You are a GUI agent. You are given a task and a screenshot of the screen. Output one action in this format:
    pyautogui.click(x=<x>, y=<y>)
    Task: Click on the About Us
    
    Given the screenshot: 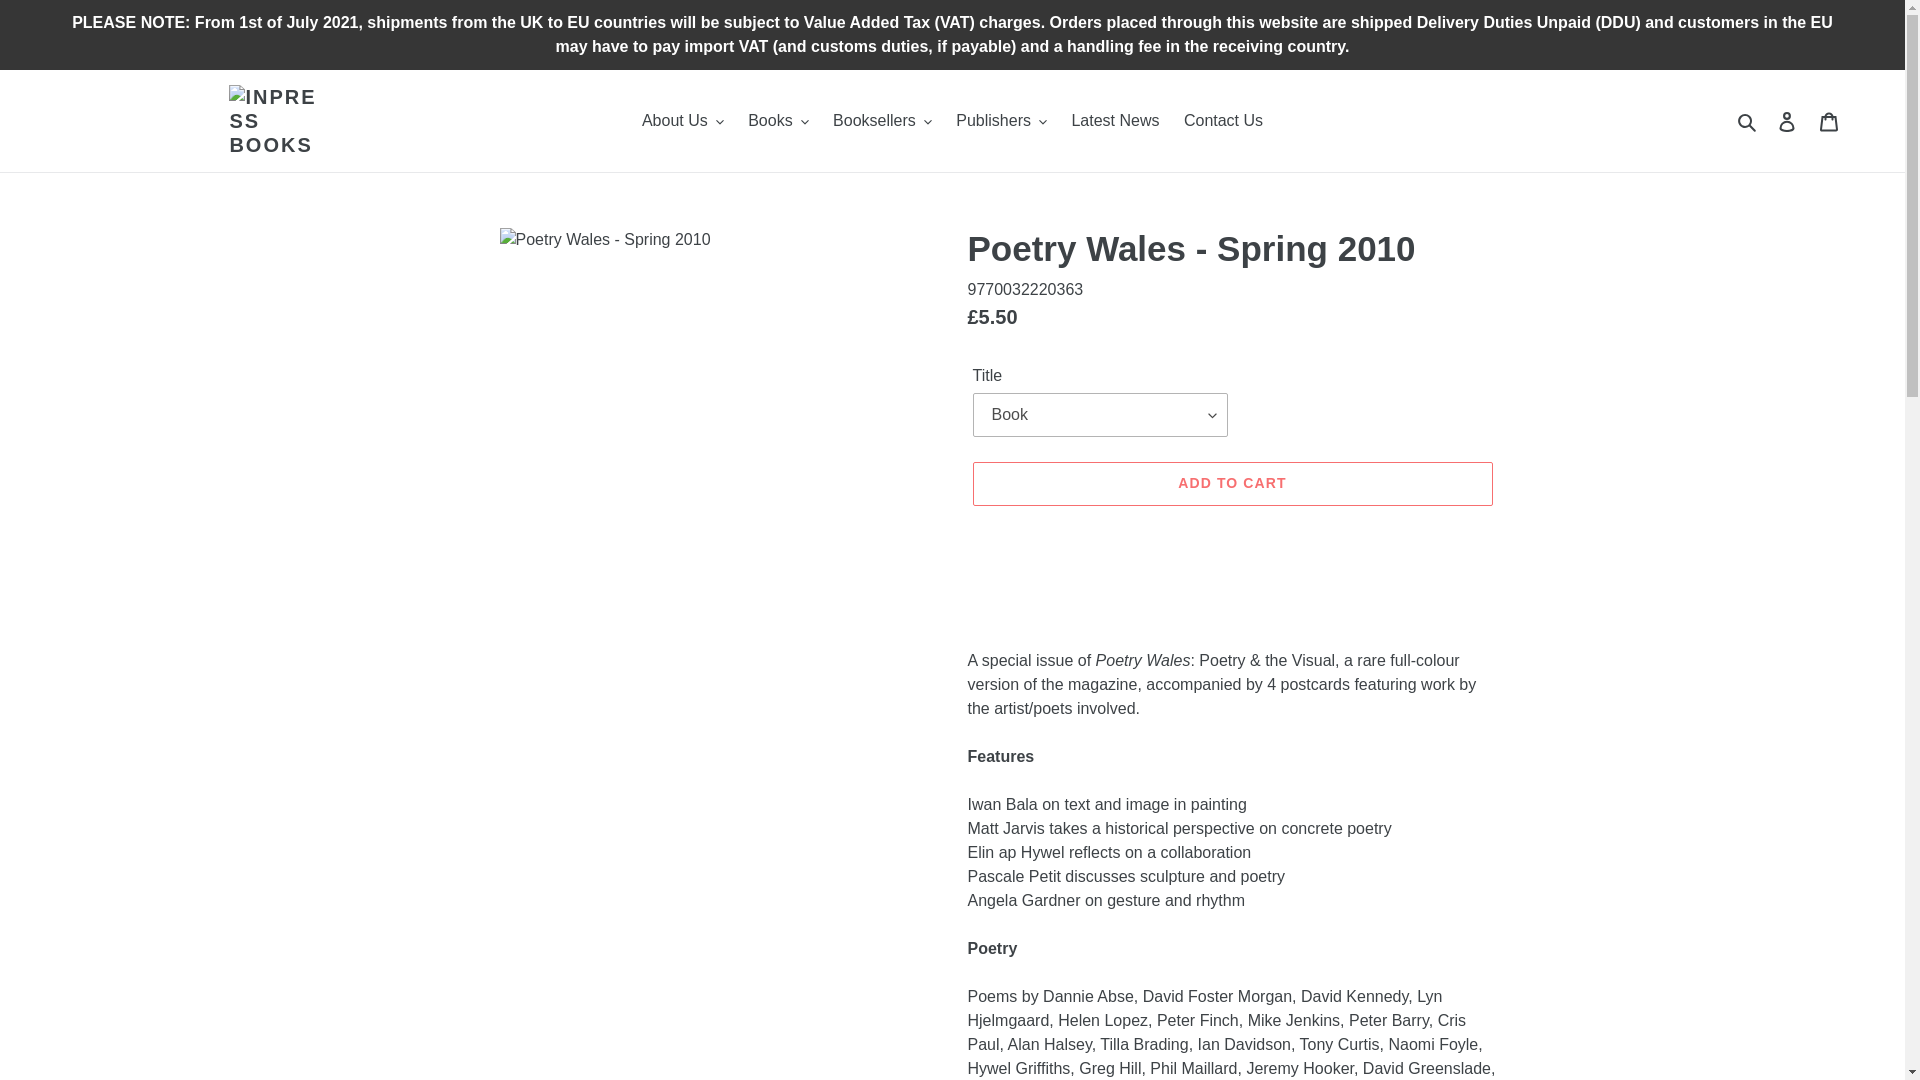 What is the action you would take?
    pyautogui.click(x=682, y=120)
    